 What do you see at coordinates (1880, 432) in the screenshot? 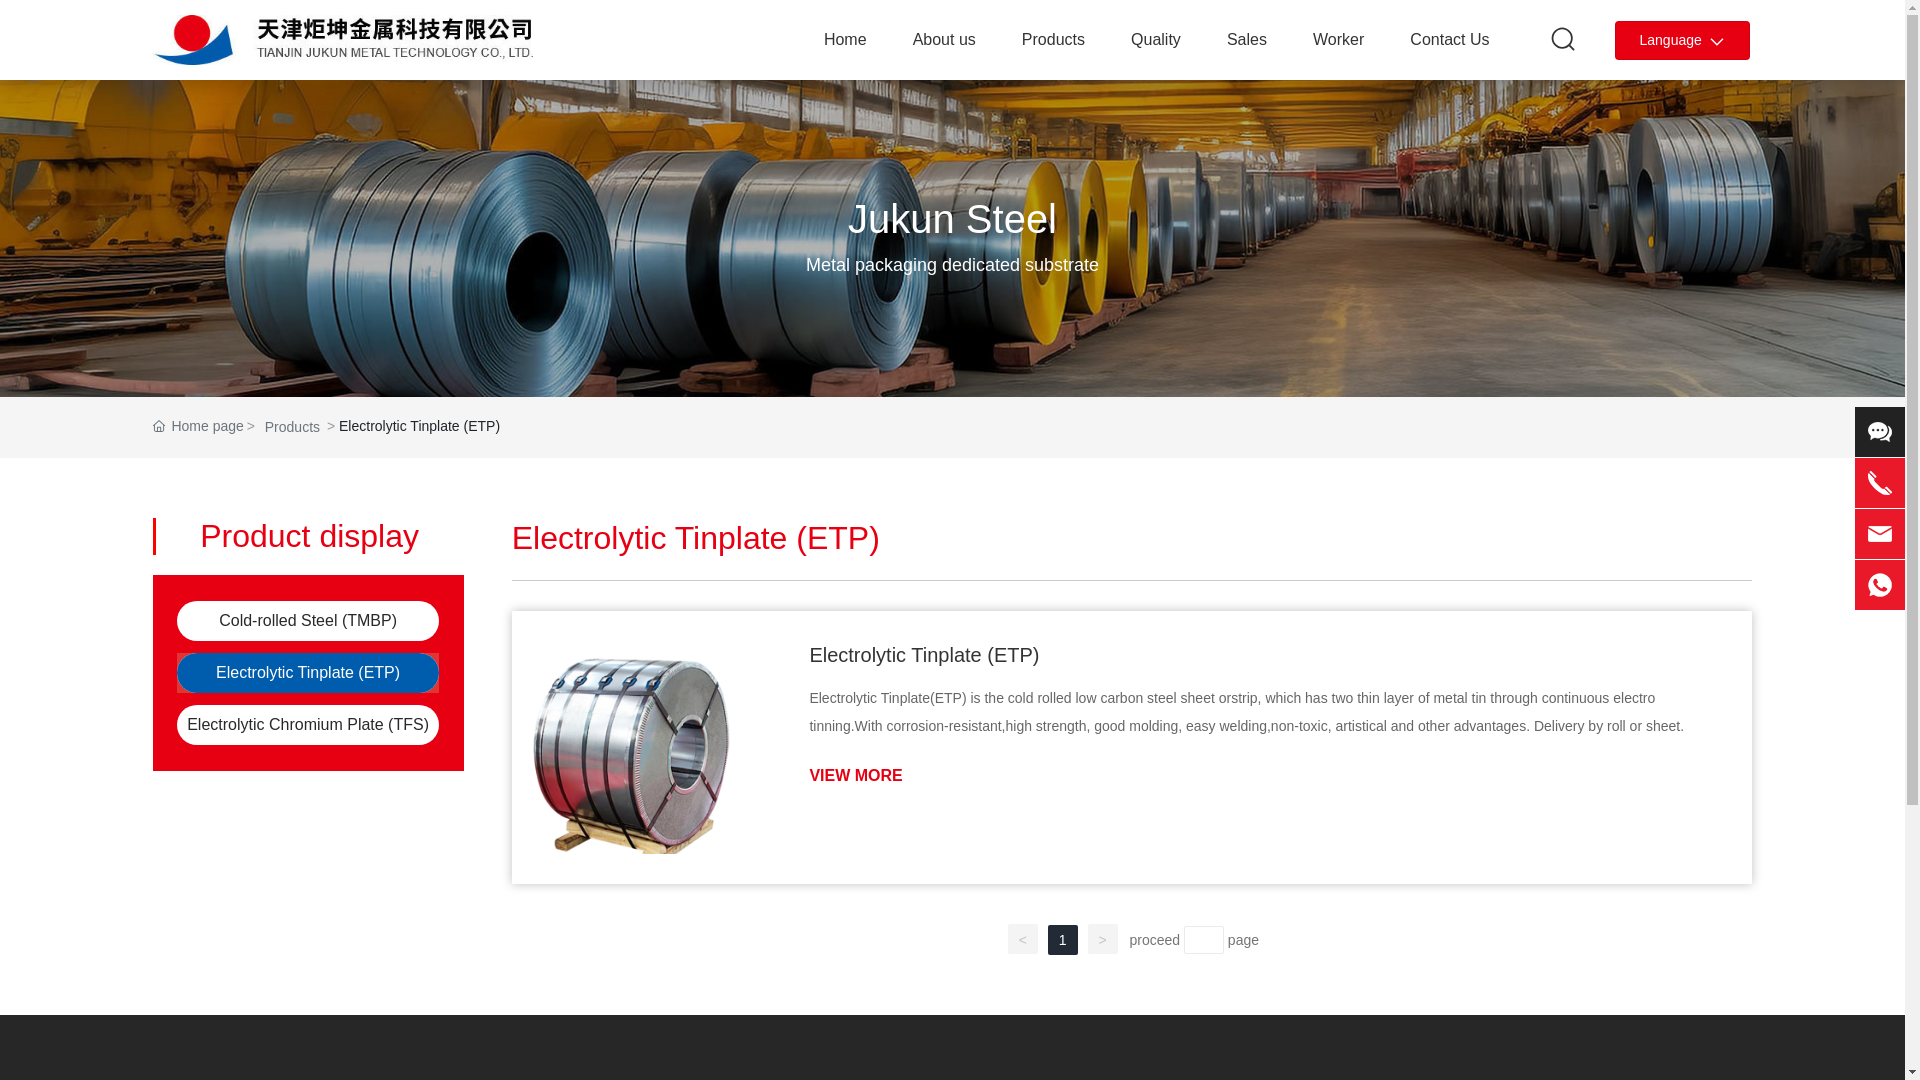
I see `contact` at bounding box center [1880, 432].